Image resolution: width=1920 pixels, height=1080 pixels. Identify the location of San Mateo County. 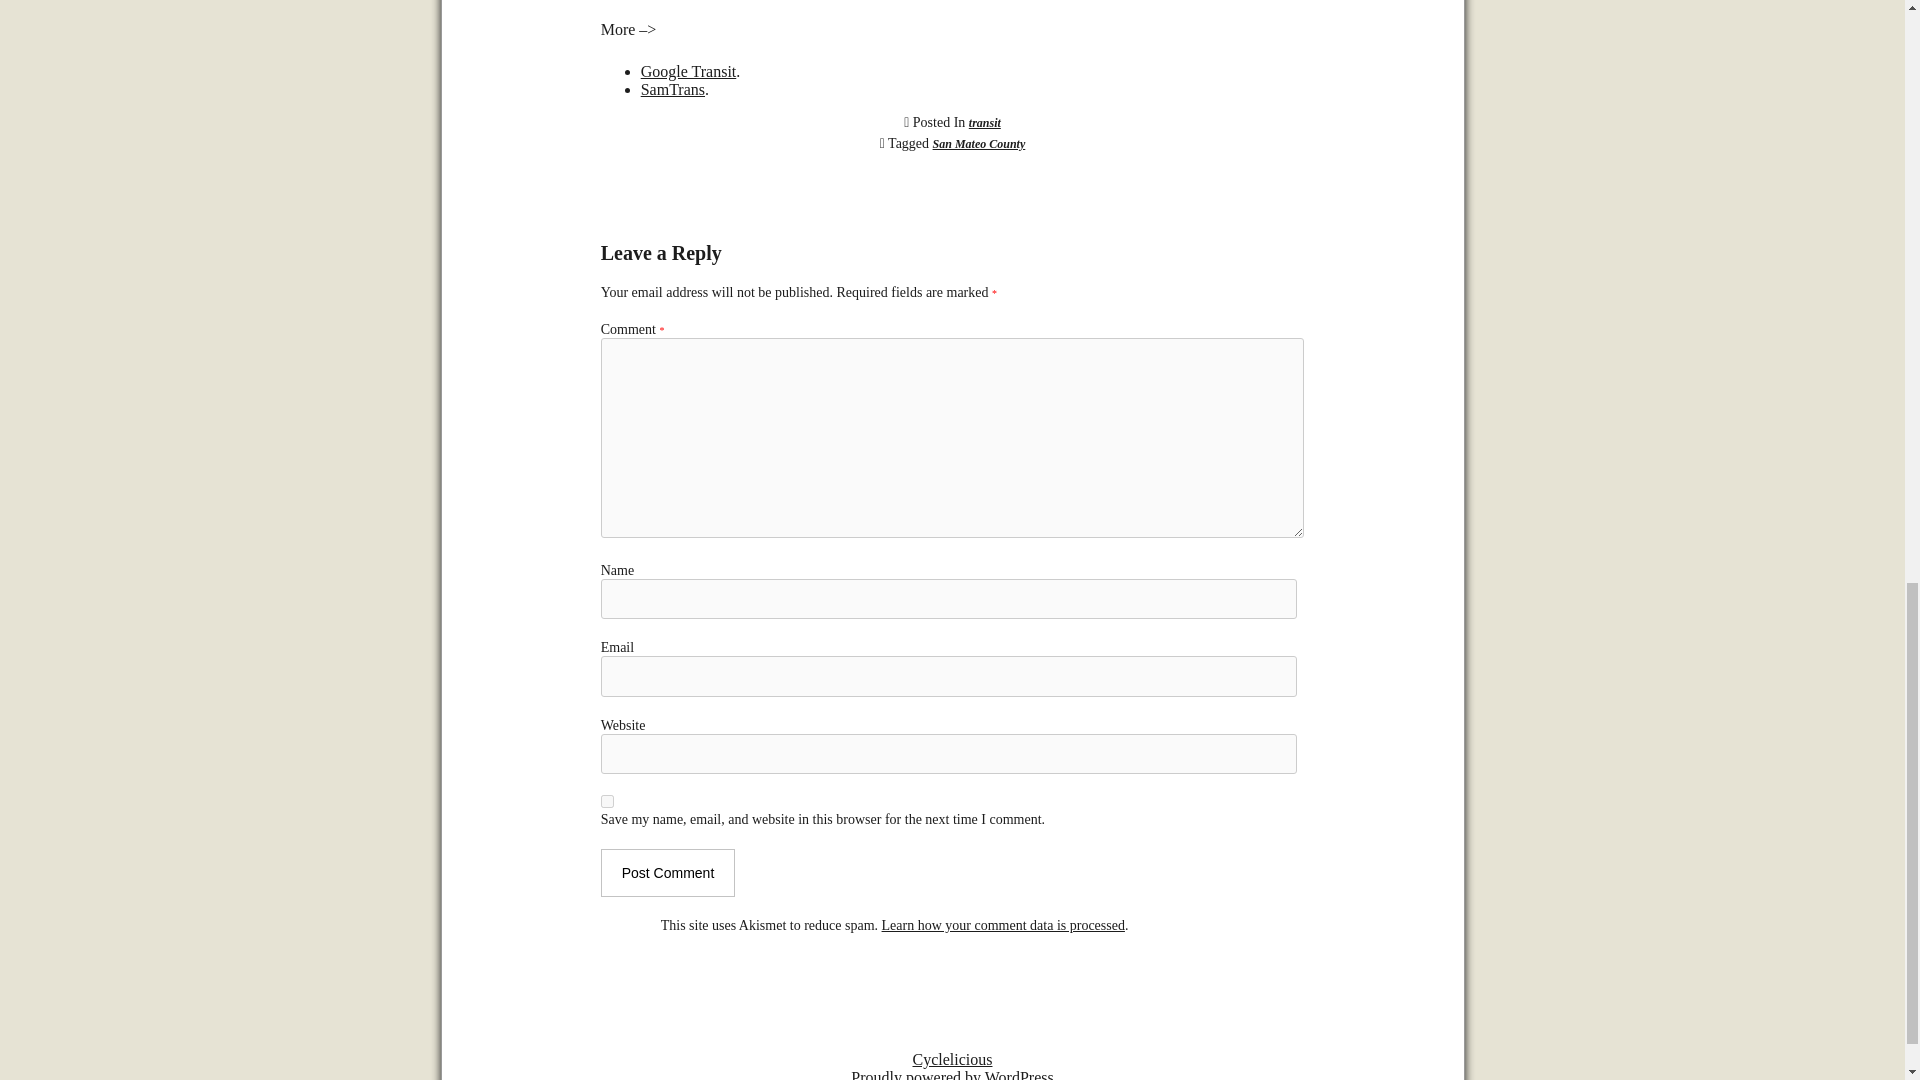
(979, 144).